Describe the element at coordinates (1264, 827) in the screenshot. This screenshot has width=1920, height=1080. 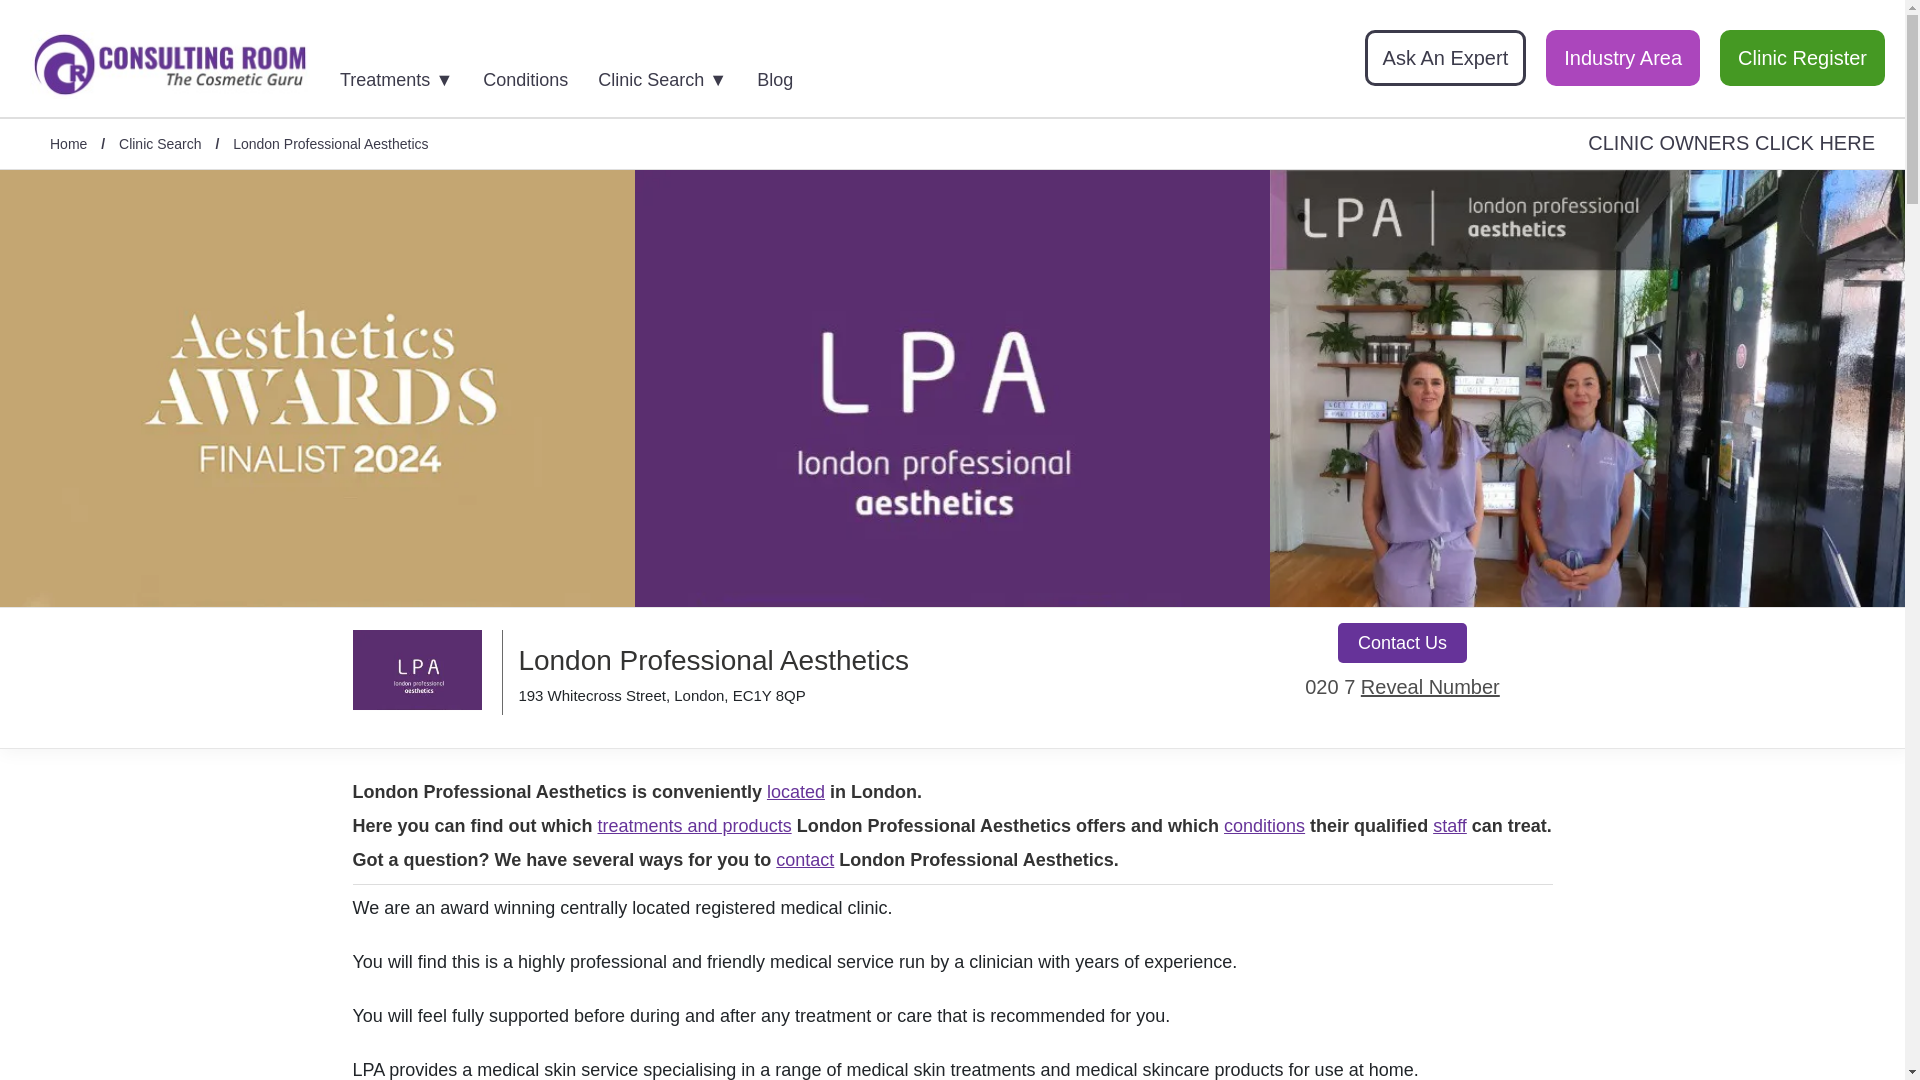
I see `conditions` at that location.